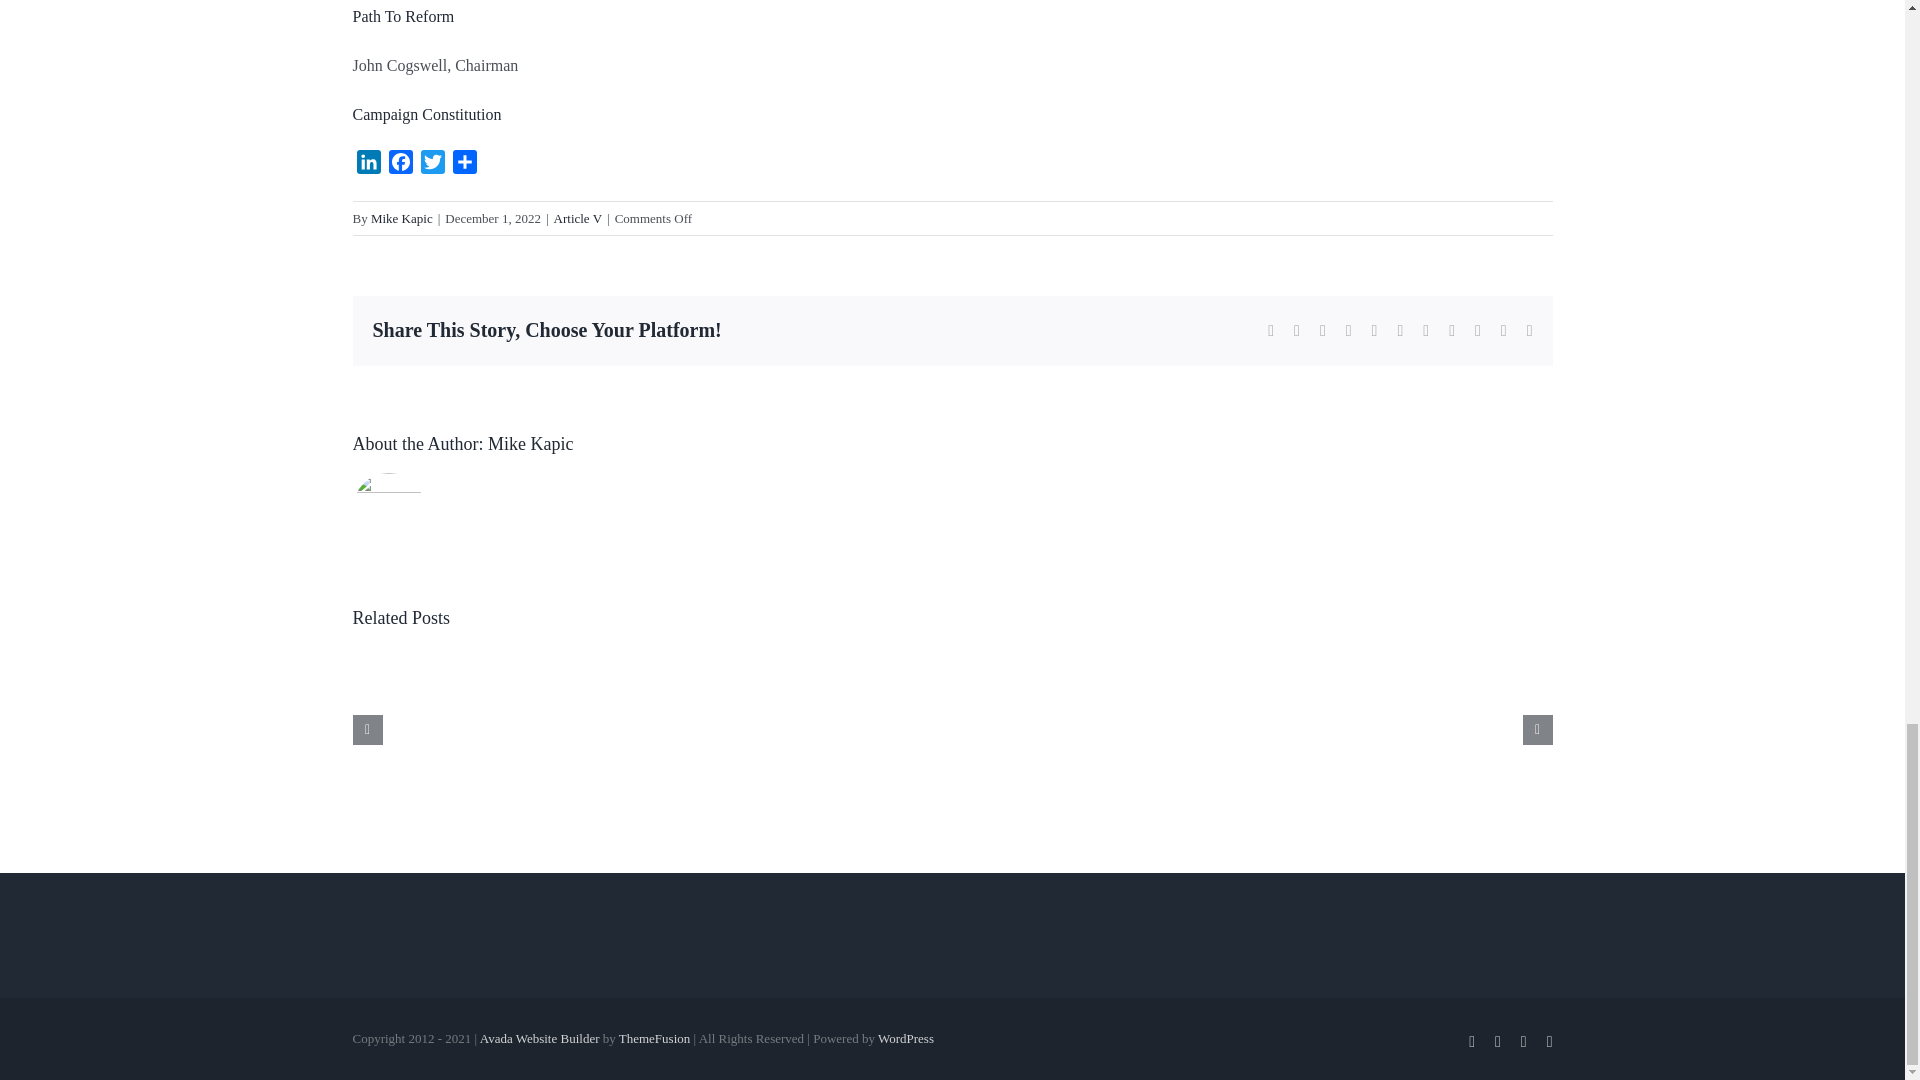  What do you see at coordinates (530, 444) in the screenshot?
I see `Posts by Mike Kapic` at bounding box center [530, 444].